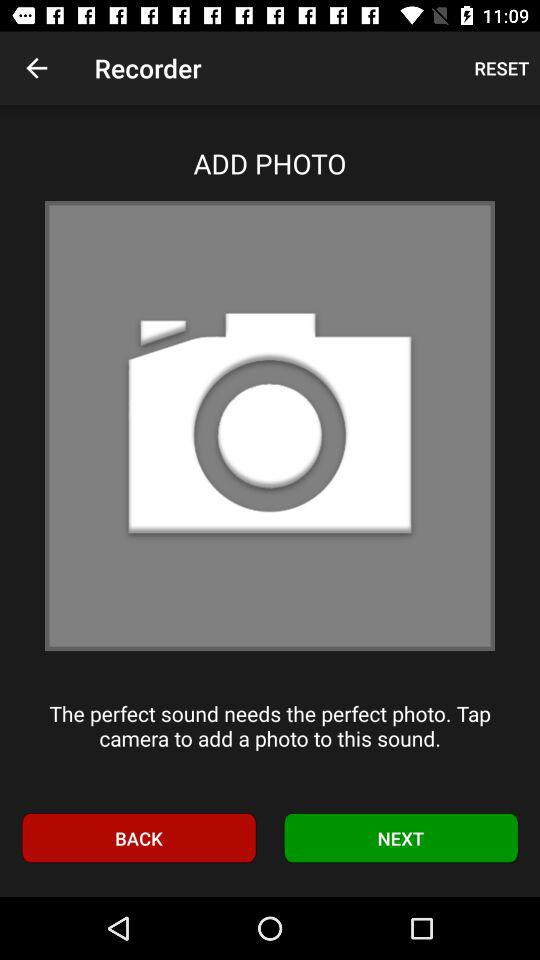 Image resolution: width=540 pixels, height=960 pixels. I want to click on turn on next icon, so click(401, 838).